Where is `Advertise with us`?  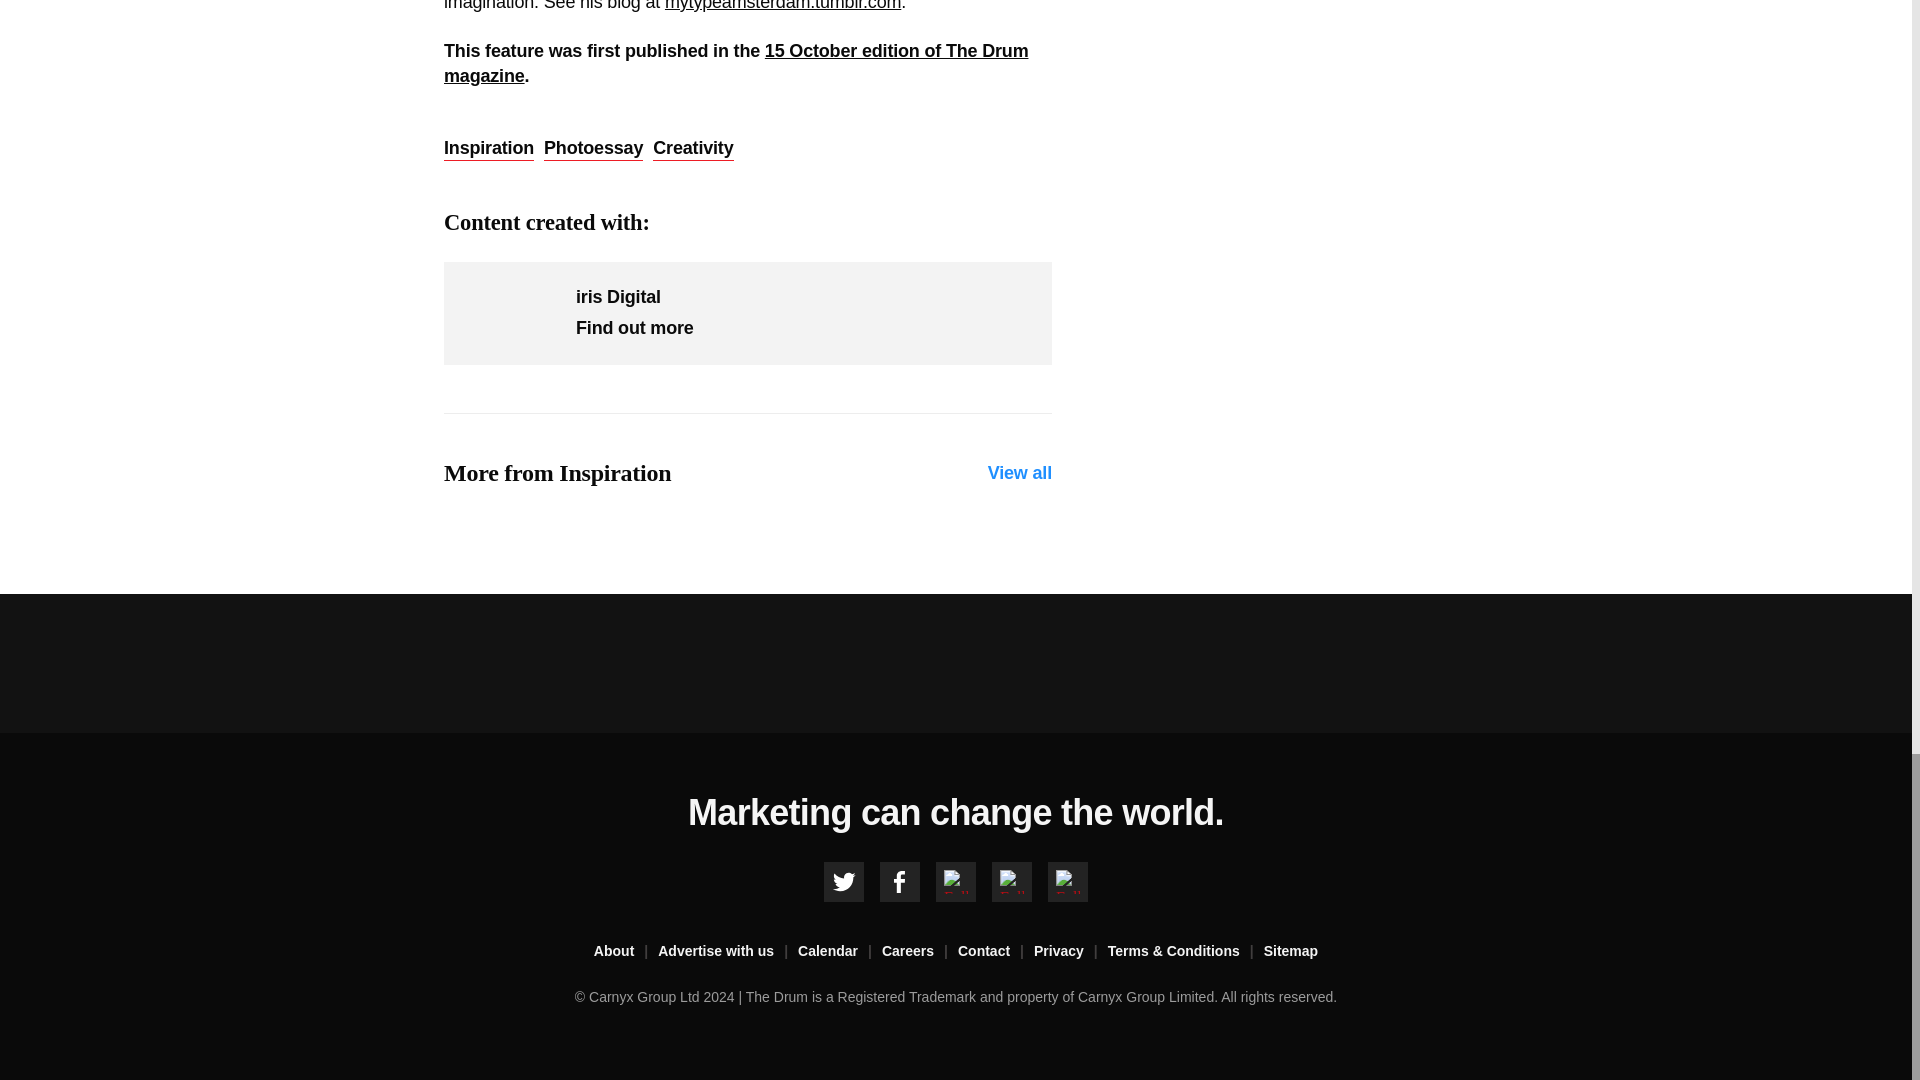 Advertise with us is located at coordinates (728, 952).